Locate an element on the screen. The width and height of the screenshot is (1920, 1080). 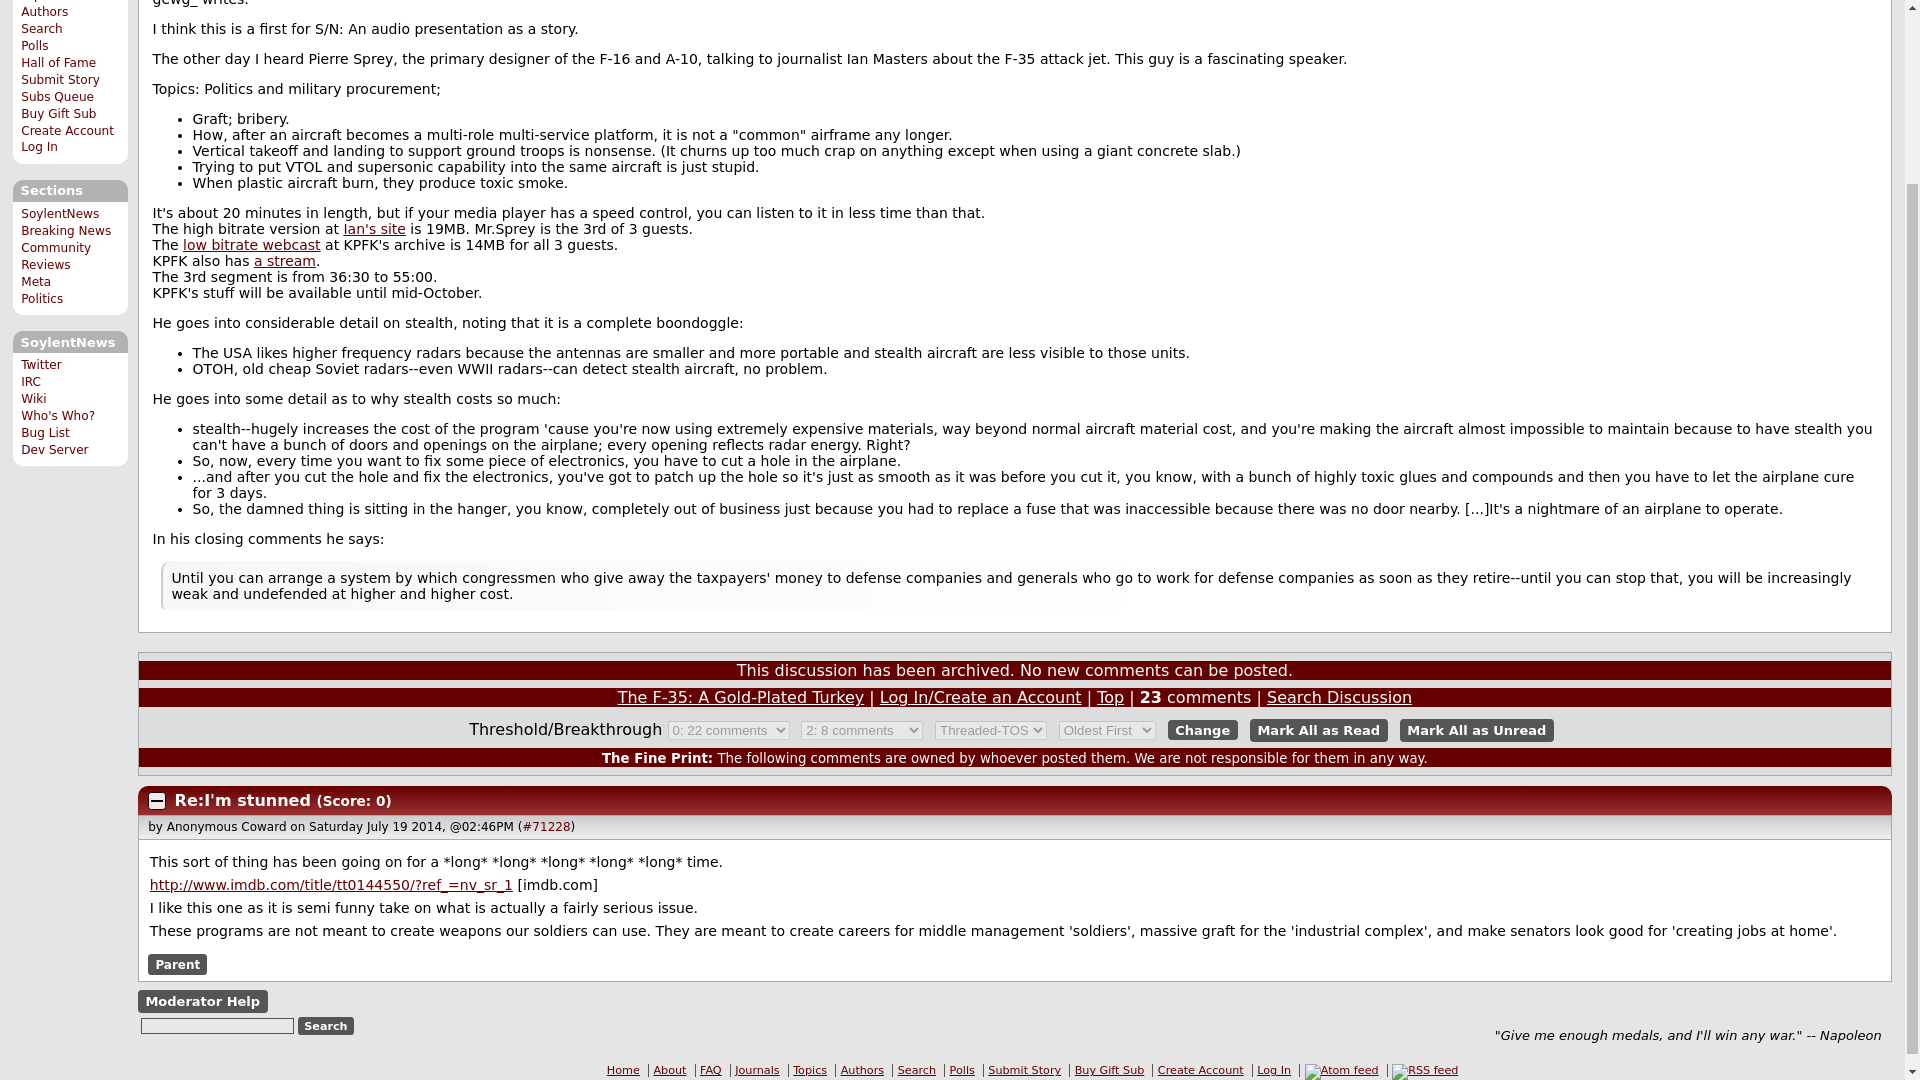
Community Reviews is located at coordinates (56, 256).